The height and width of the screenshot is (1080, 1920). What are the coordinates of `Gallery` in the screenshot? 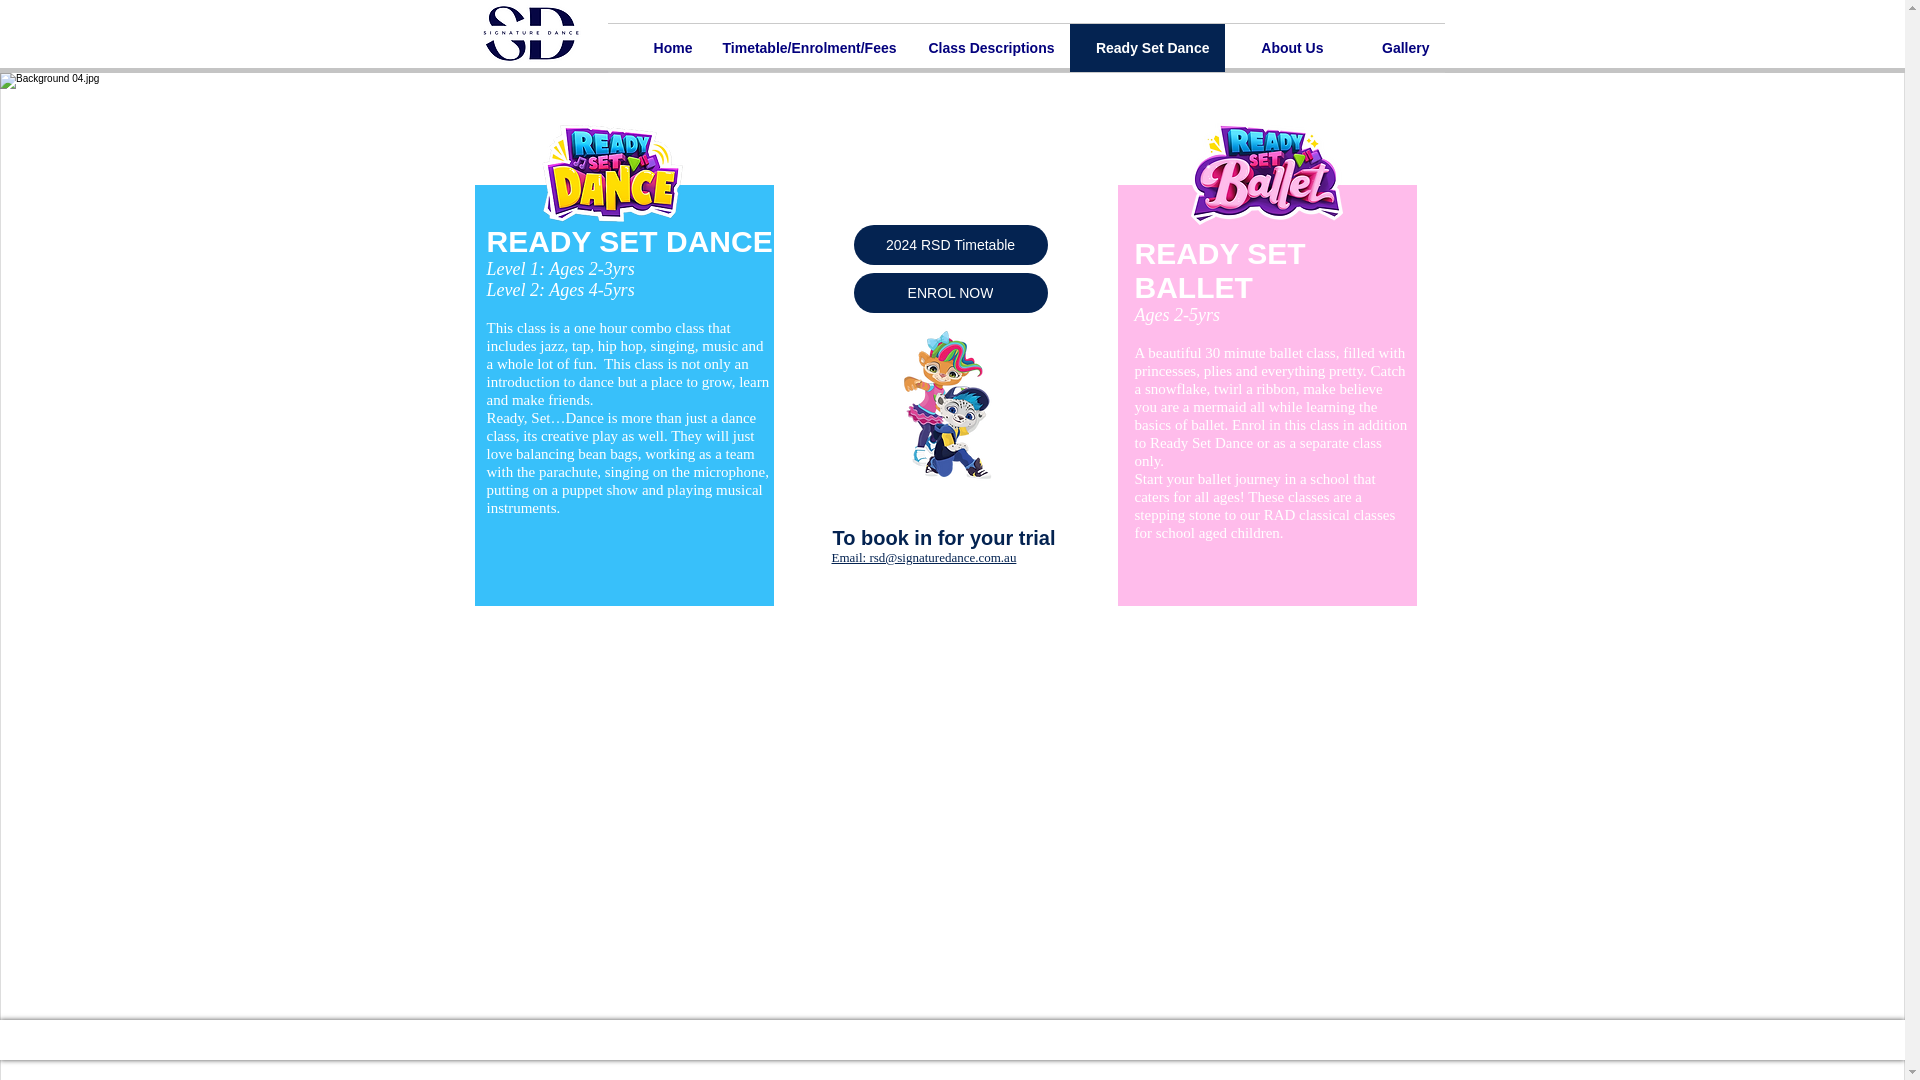 It's located at (1390, 48).